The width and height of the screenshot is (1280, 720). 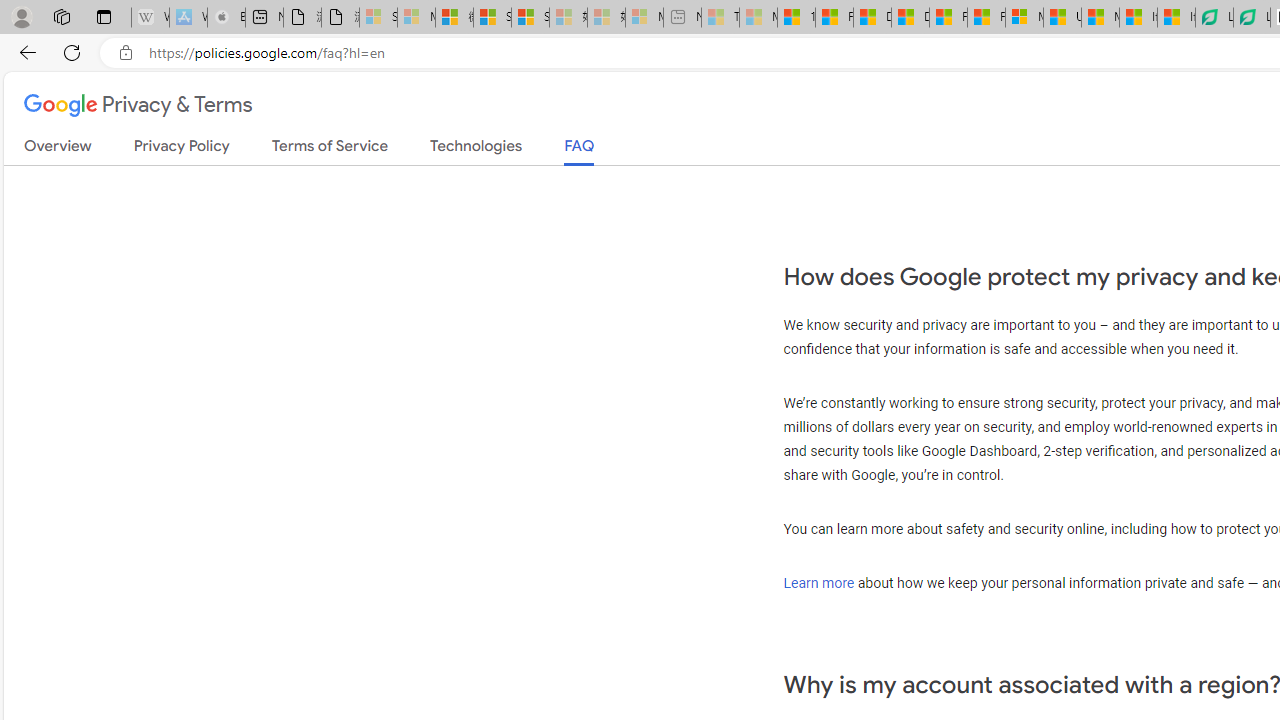 What do you see at coordinates (182, 150) in the screenshot?
I see `Privacy Policy` at bounding box center [182, 150].